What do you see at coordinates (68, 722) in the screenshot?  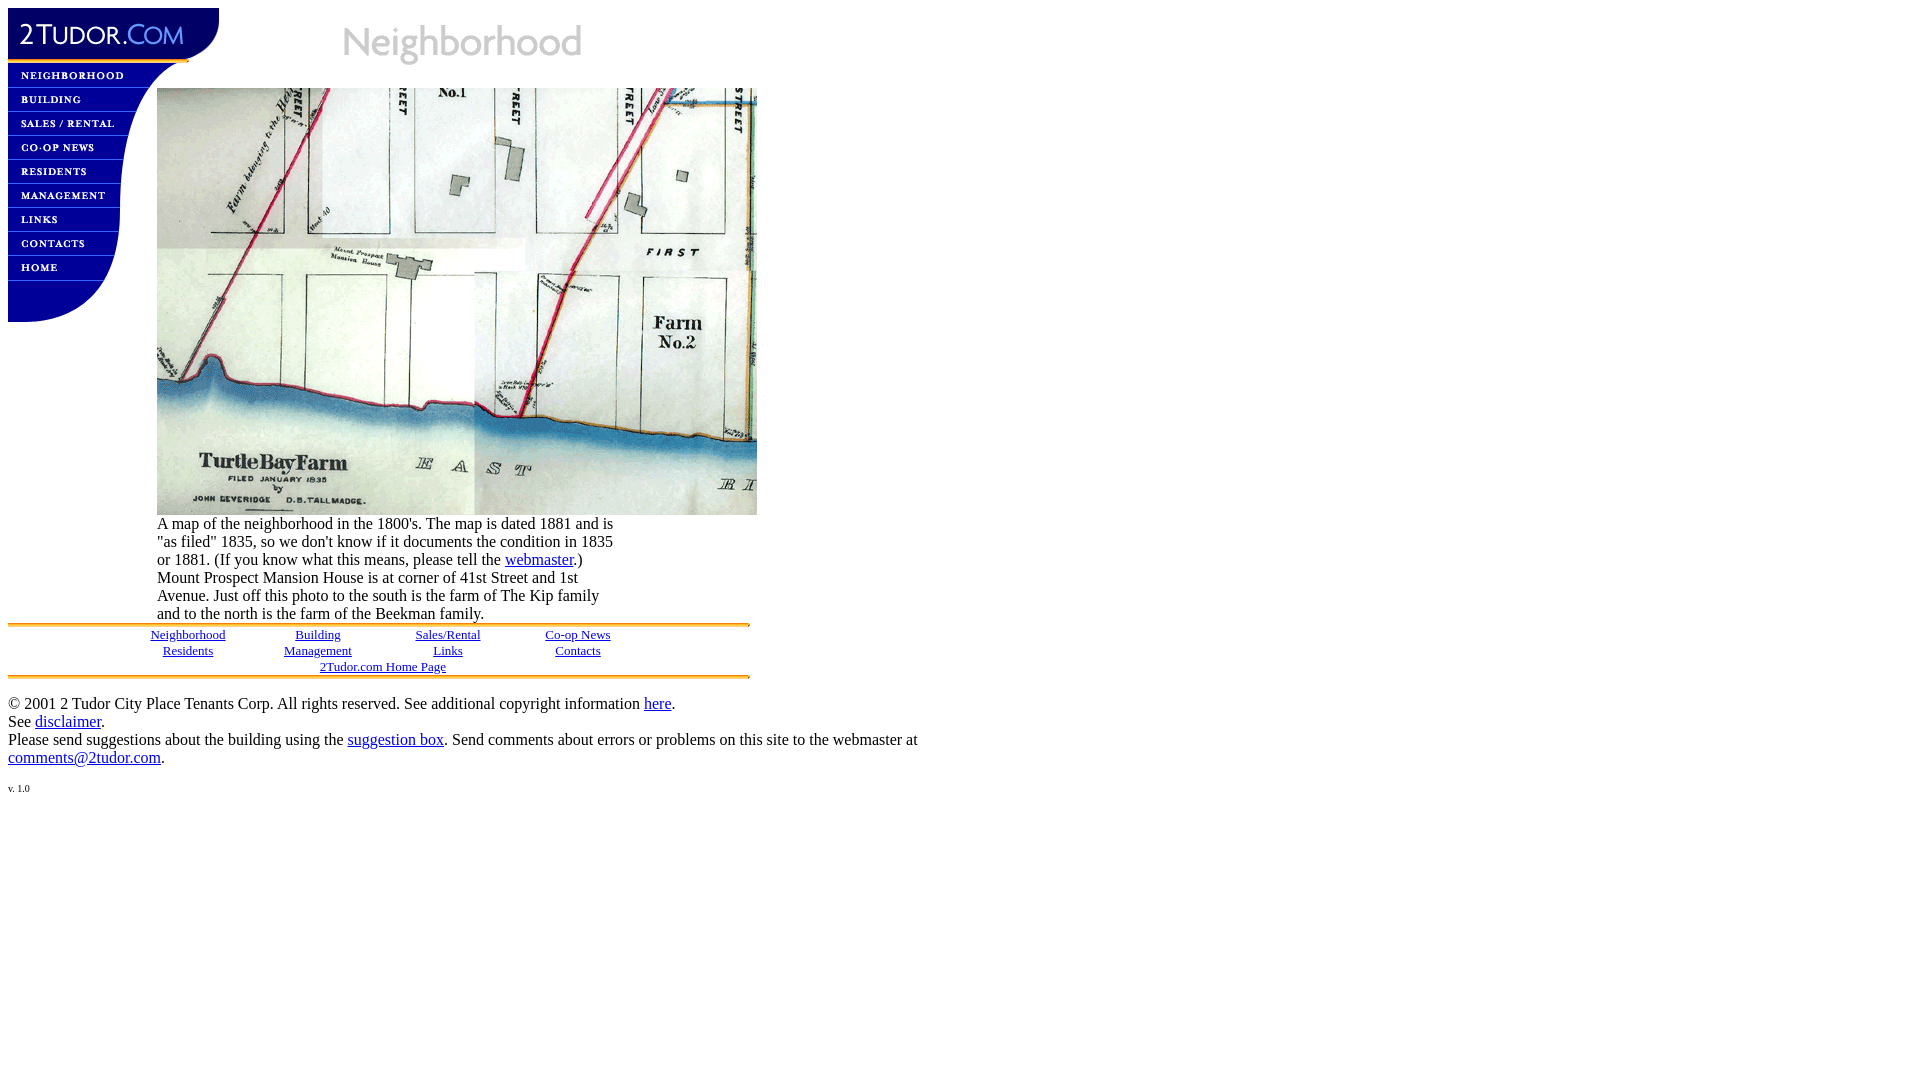 I see `disclaimer` at bounding box center [68, 722].